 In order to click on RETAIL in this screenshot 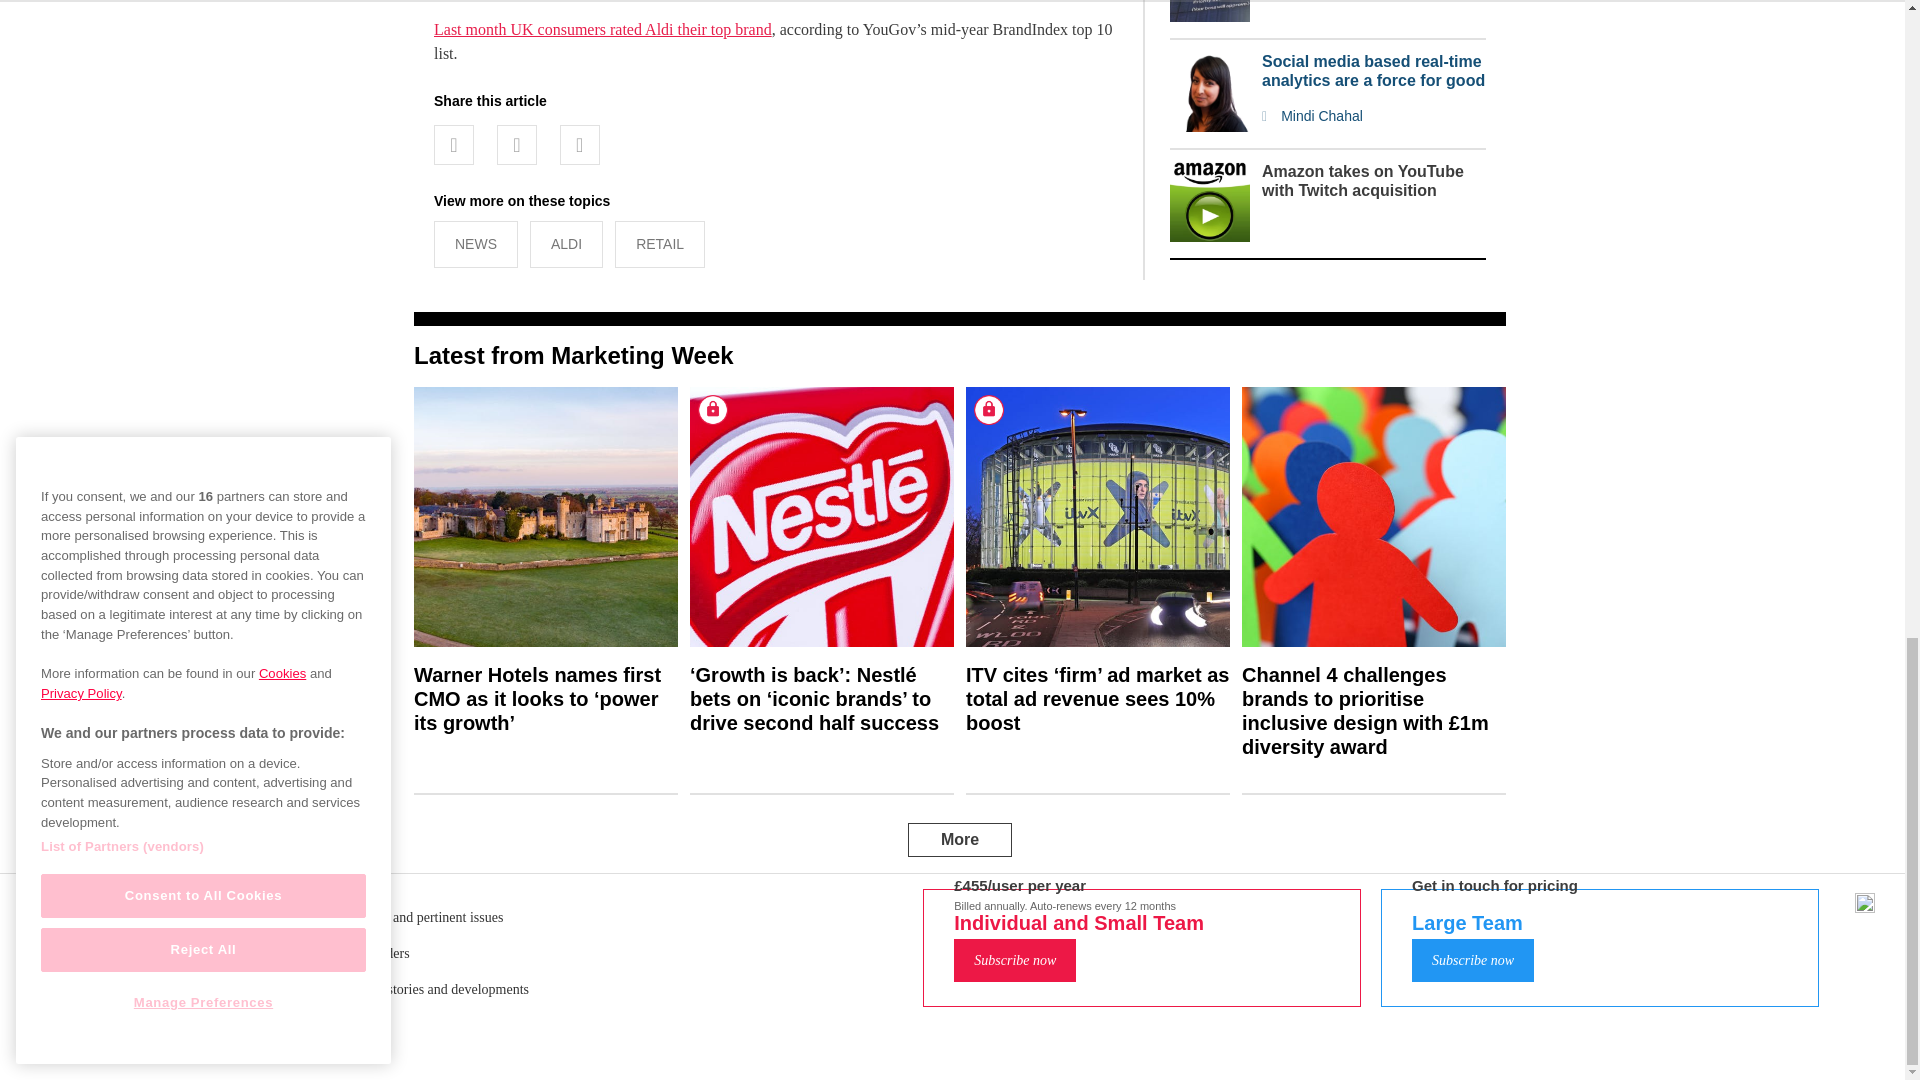, I will do `click(659, 244)`.